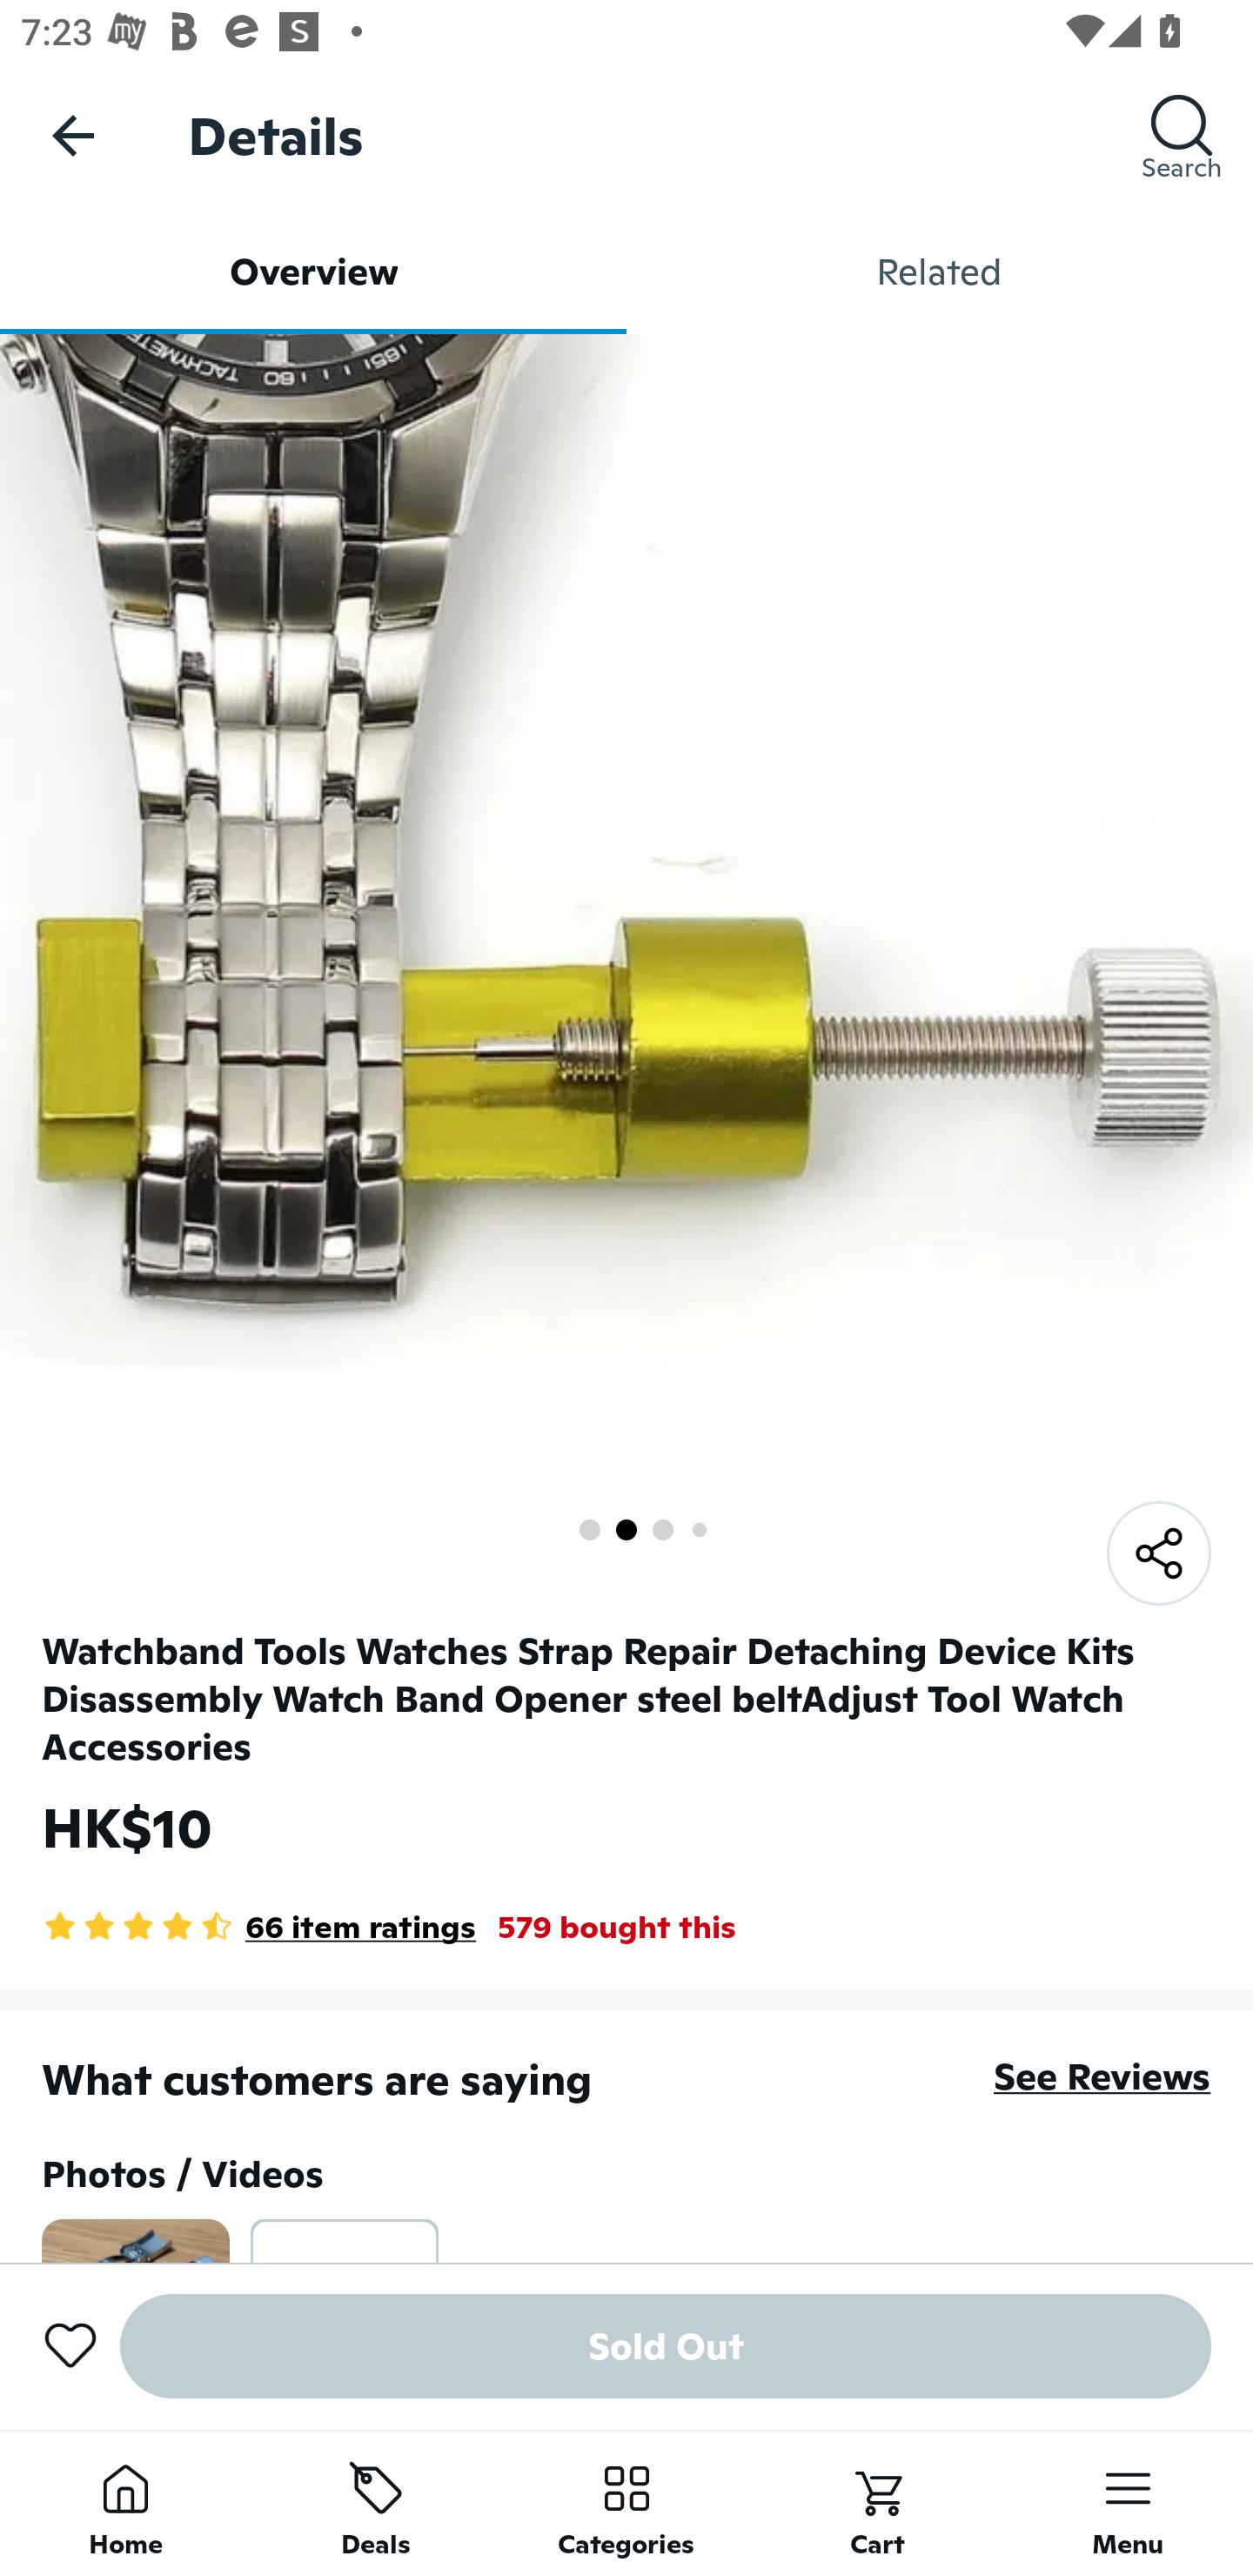 The width and height of the screenshot is (1253, 2576). Describe the element at coordinates (259, 1927) in the screenshot. I see `4.6 Star Rating 66 item ratings` at that location.